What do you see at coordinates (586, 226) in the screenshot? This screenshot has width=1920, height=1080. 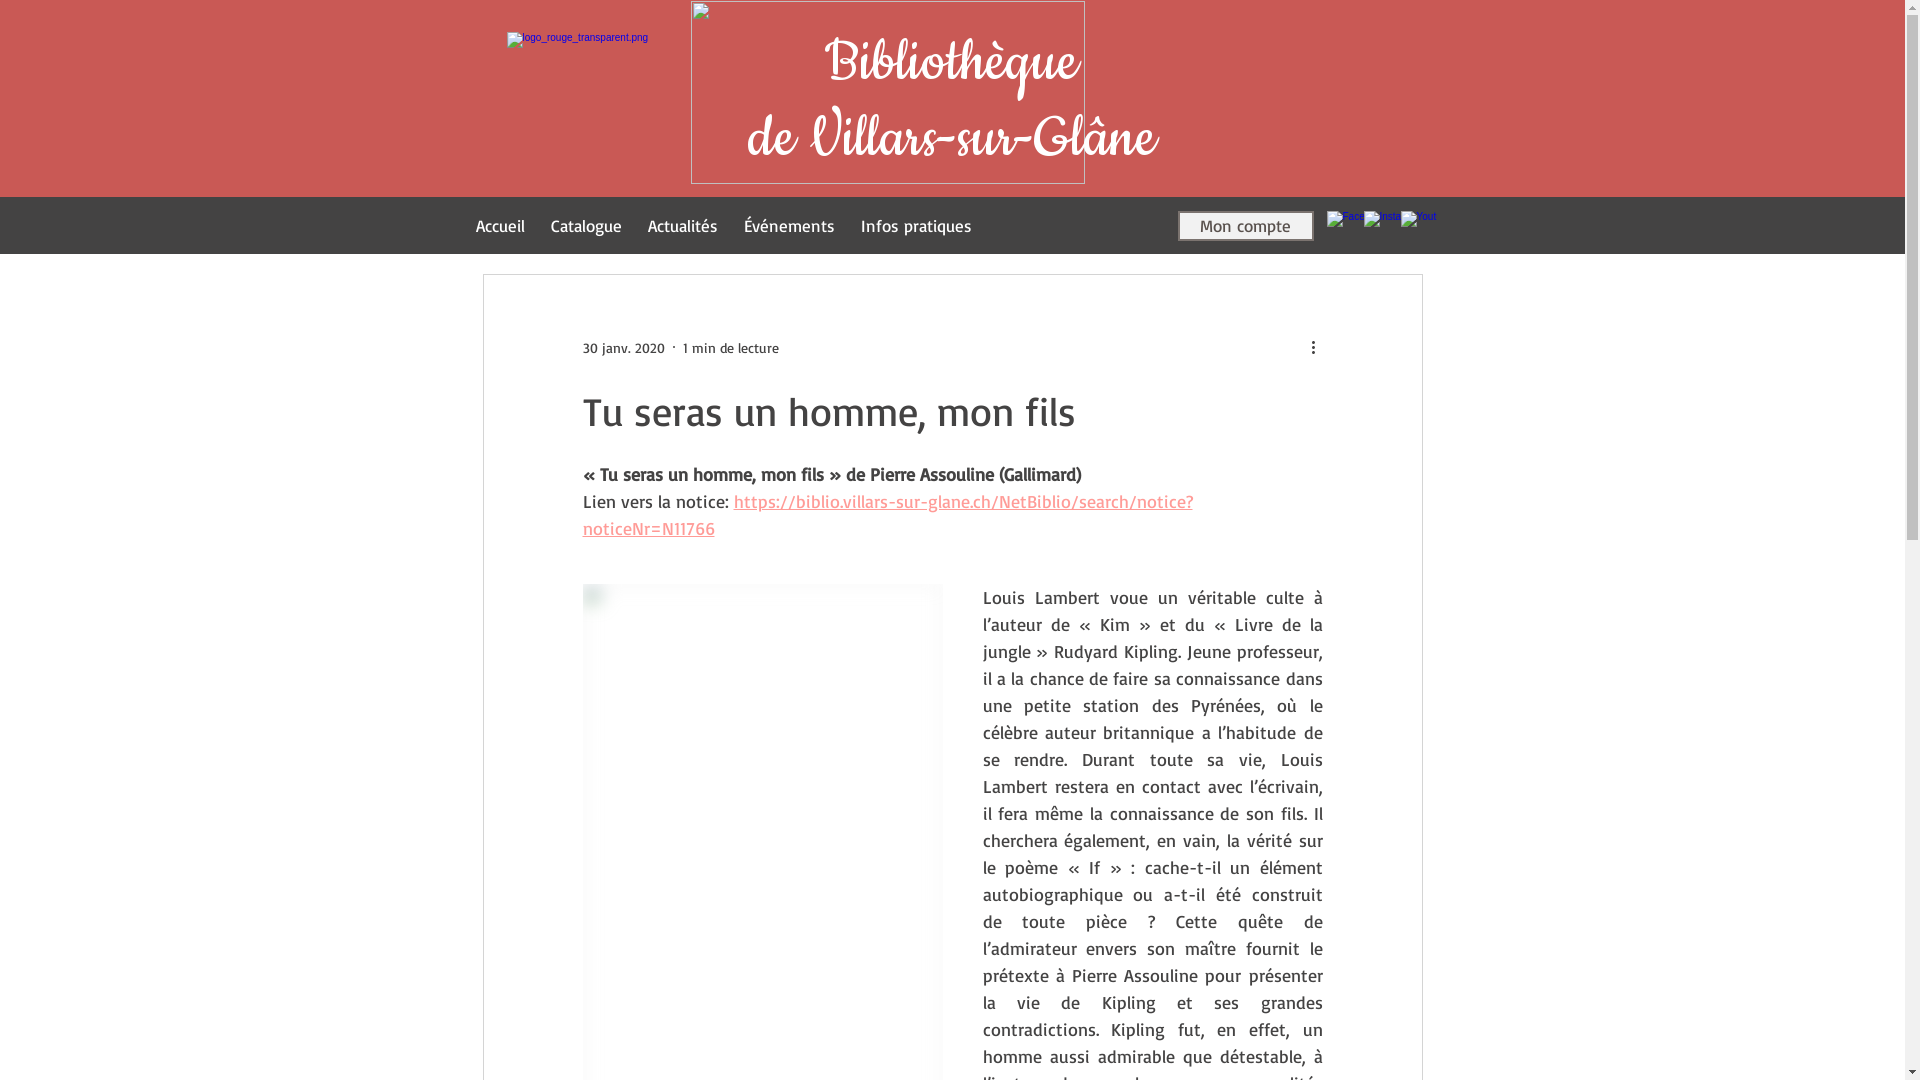 I see `Catalogue` at bounding box center [586, 226].